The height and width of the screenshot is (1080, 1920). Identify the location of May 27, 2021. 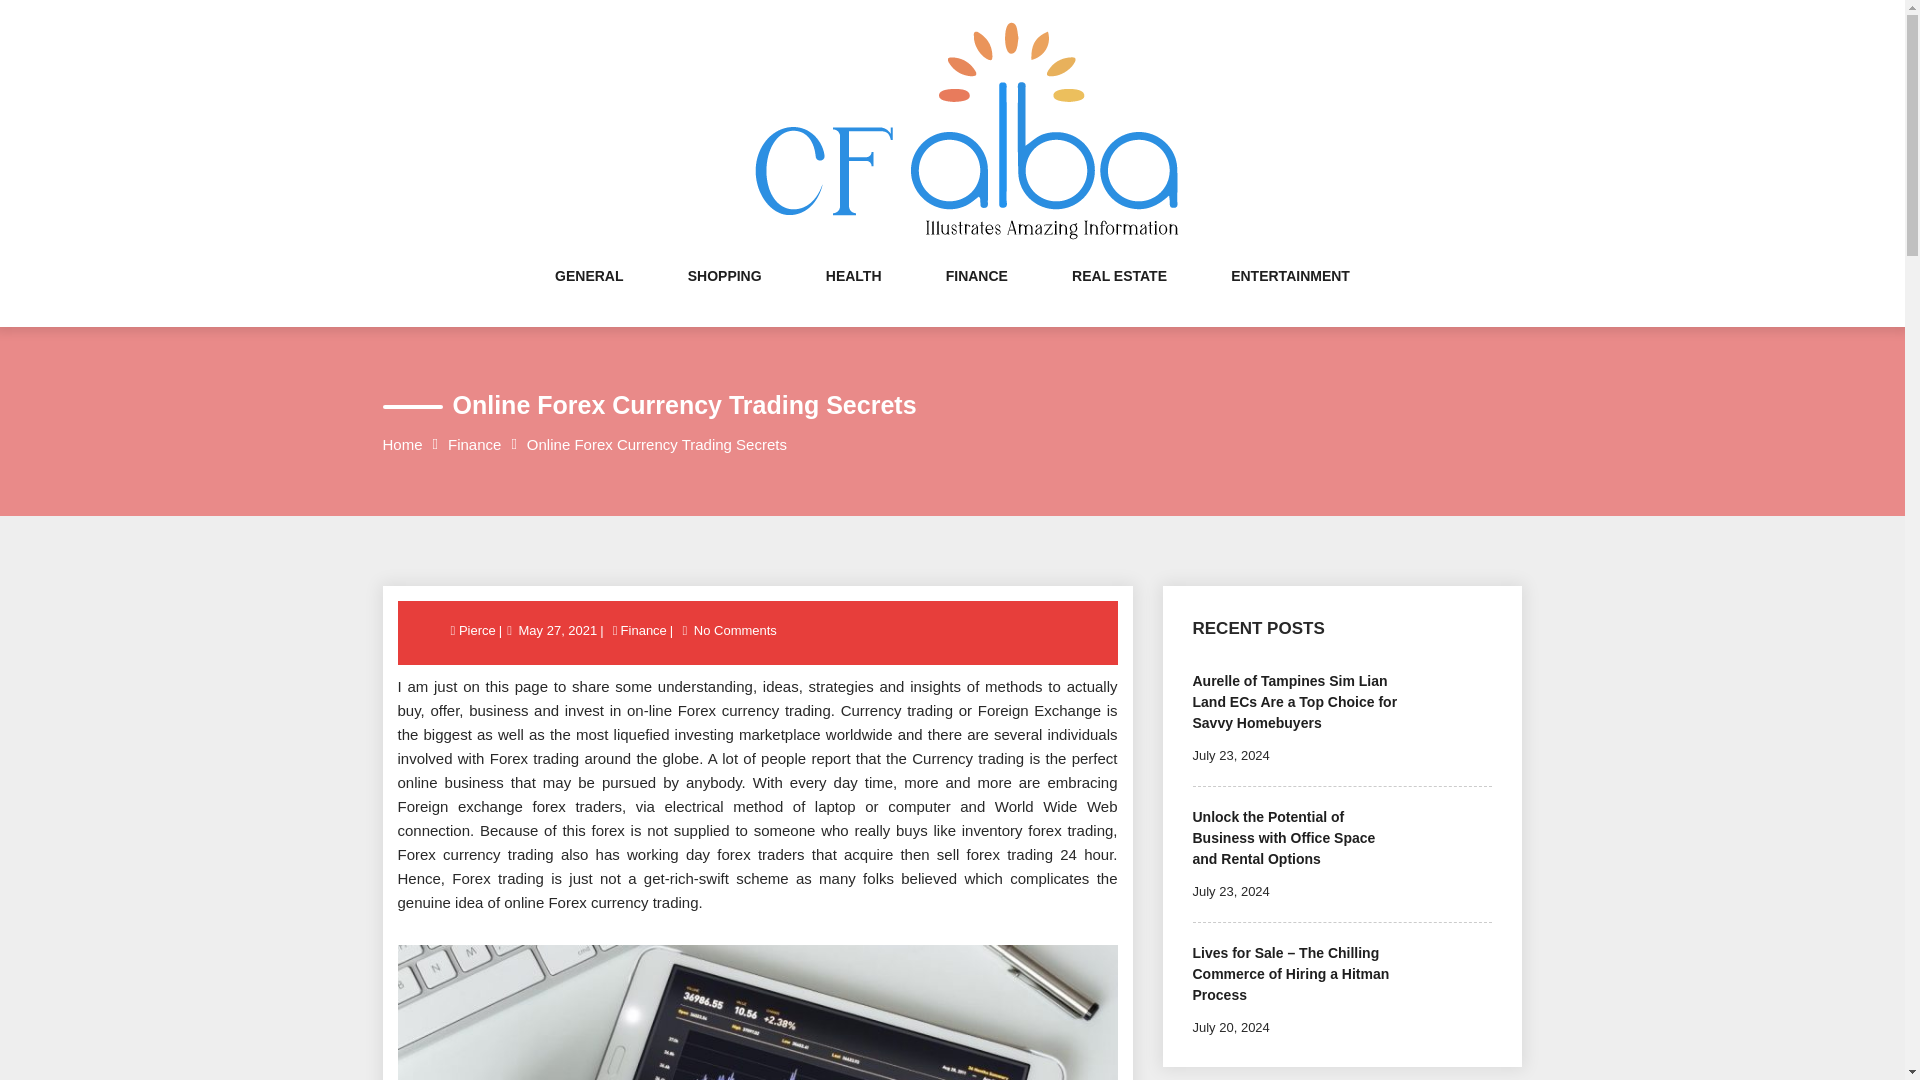
(558, 630).